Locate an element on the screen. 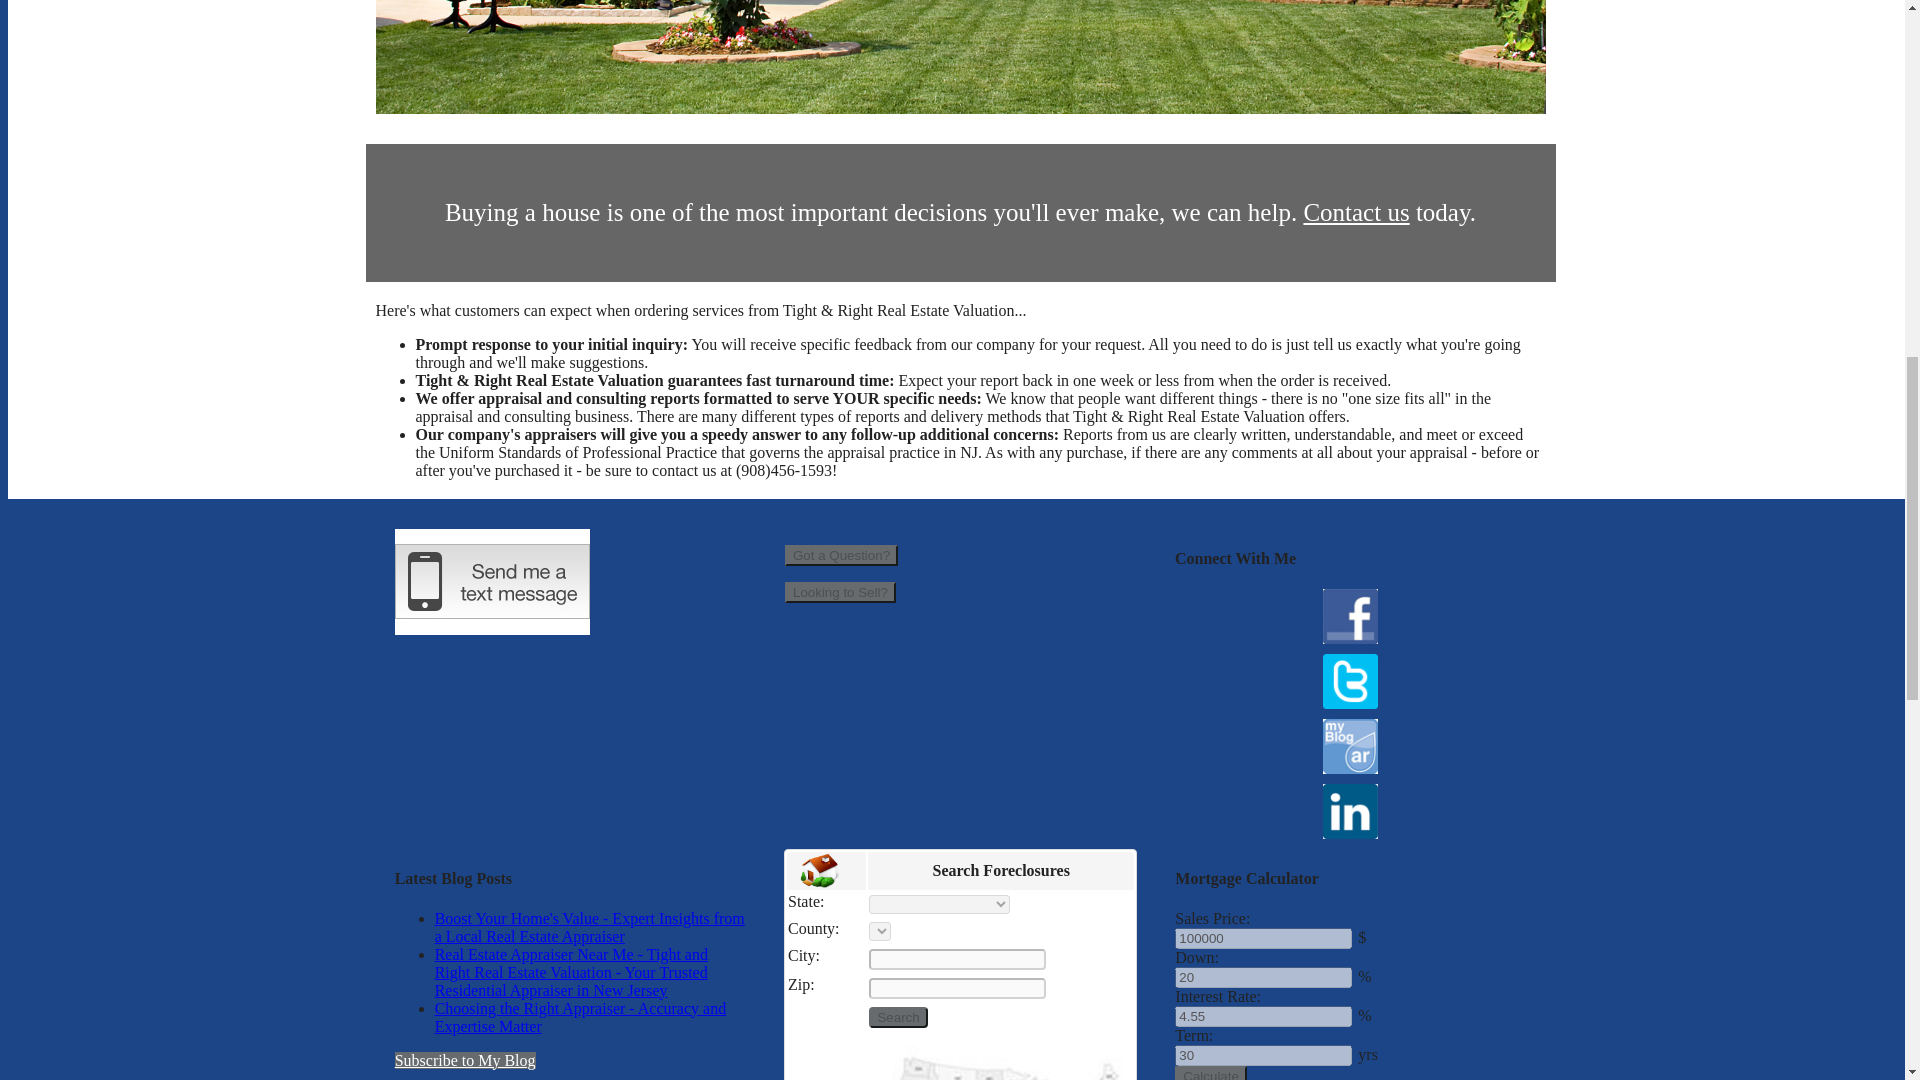  4.55 is located at coordinates (1263, 1016).